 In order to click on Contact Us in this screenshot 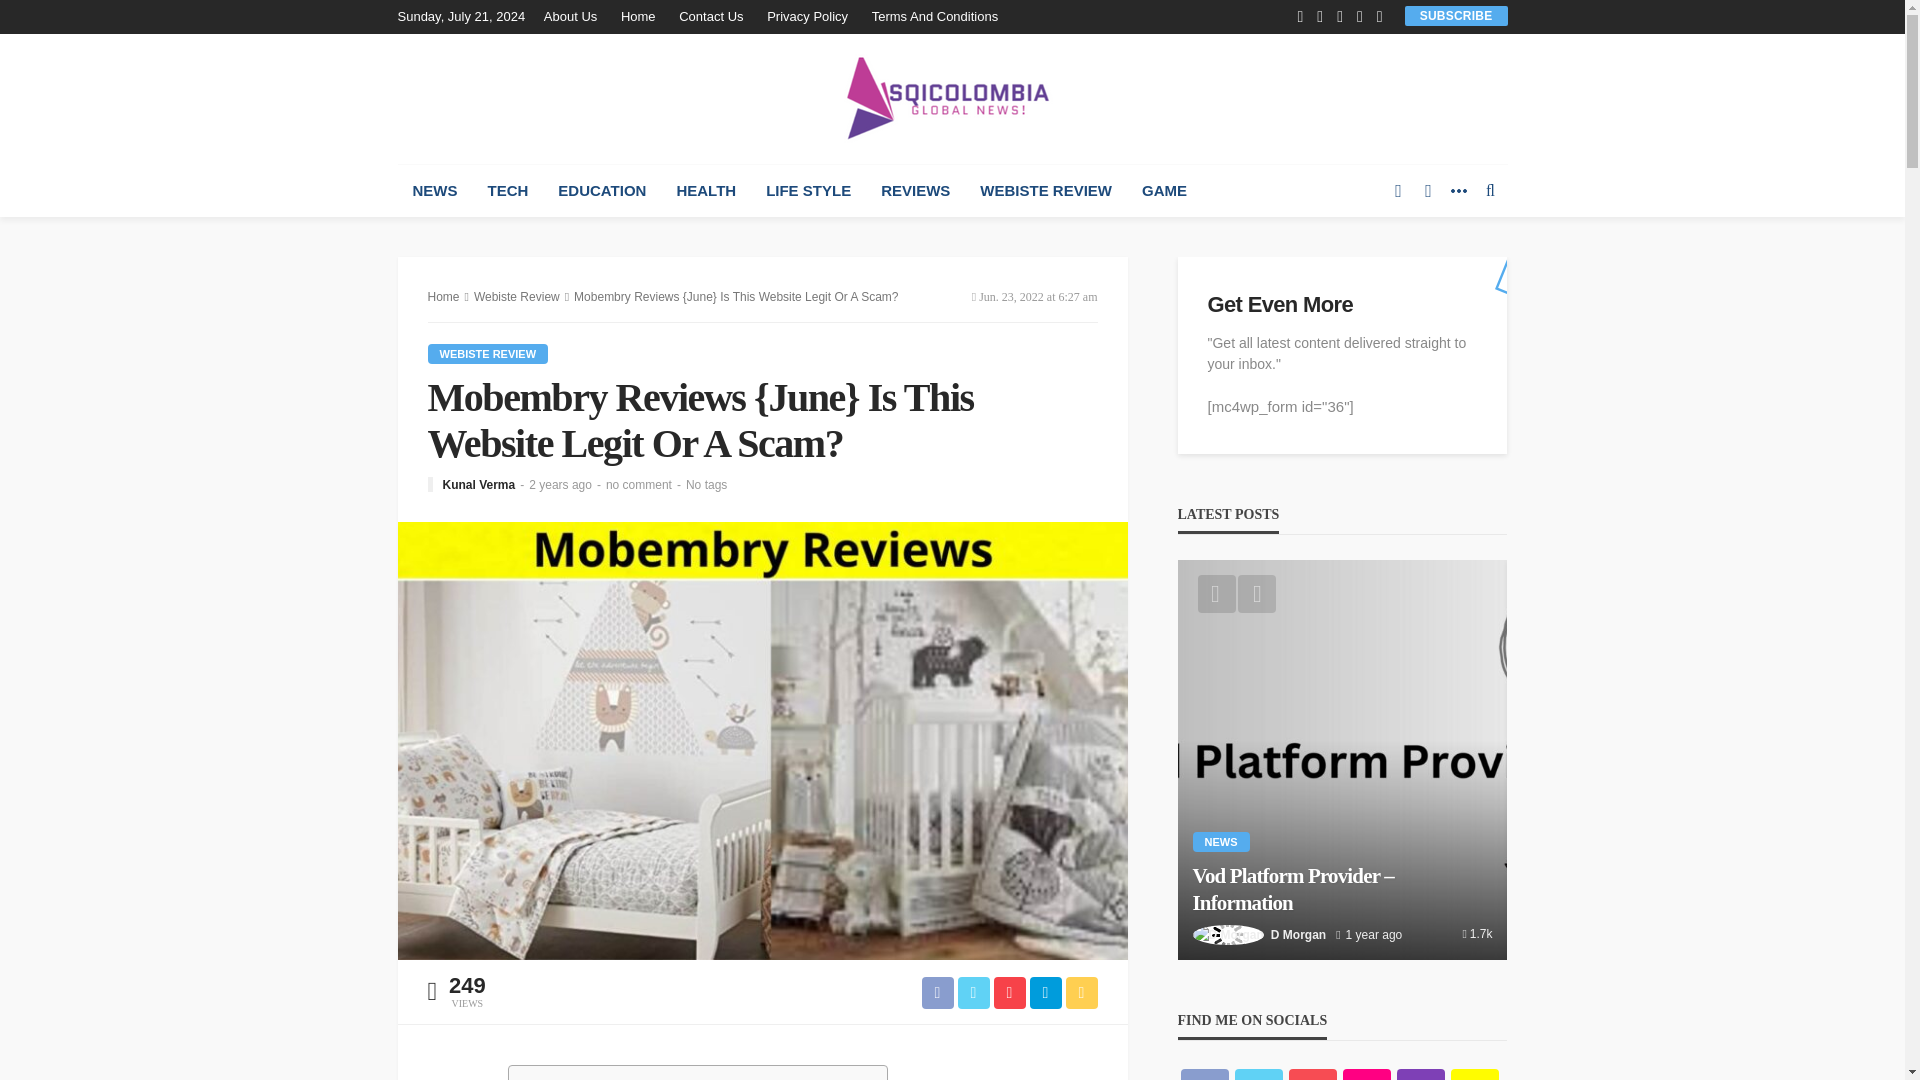, I will do `click(710, 16)`.